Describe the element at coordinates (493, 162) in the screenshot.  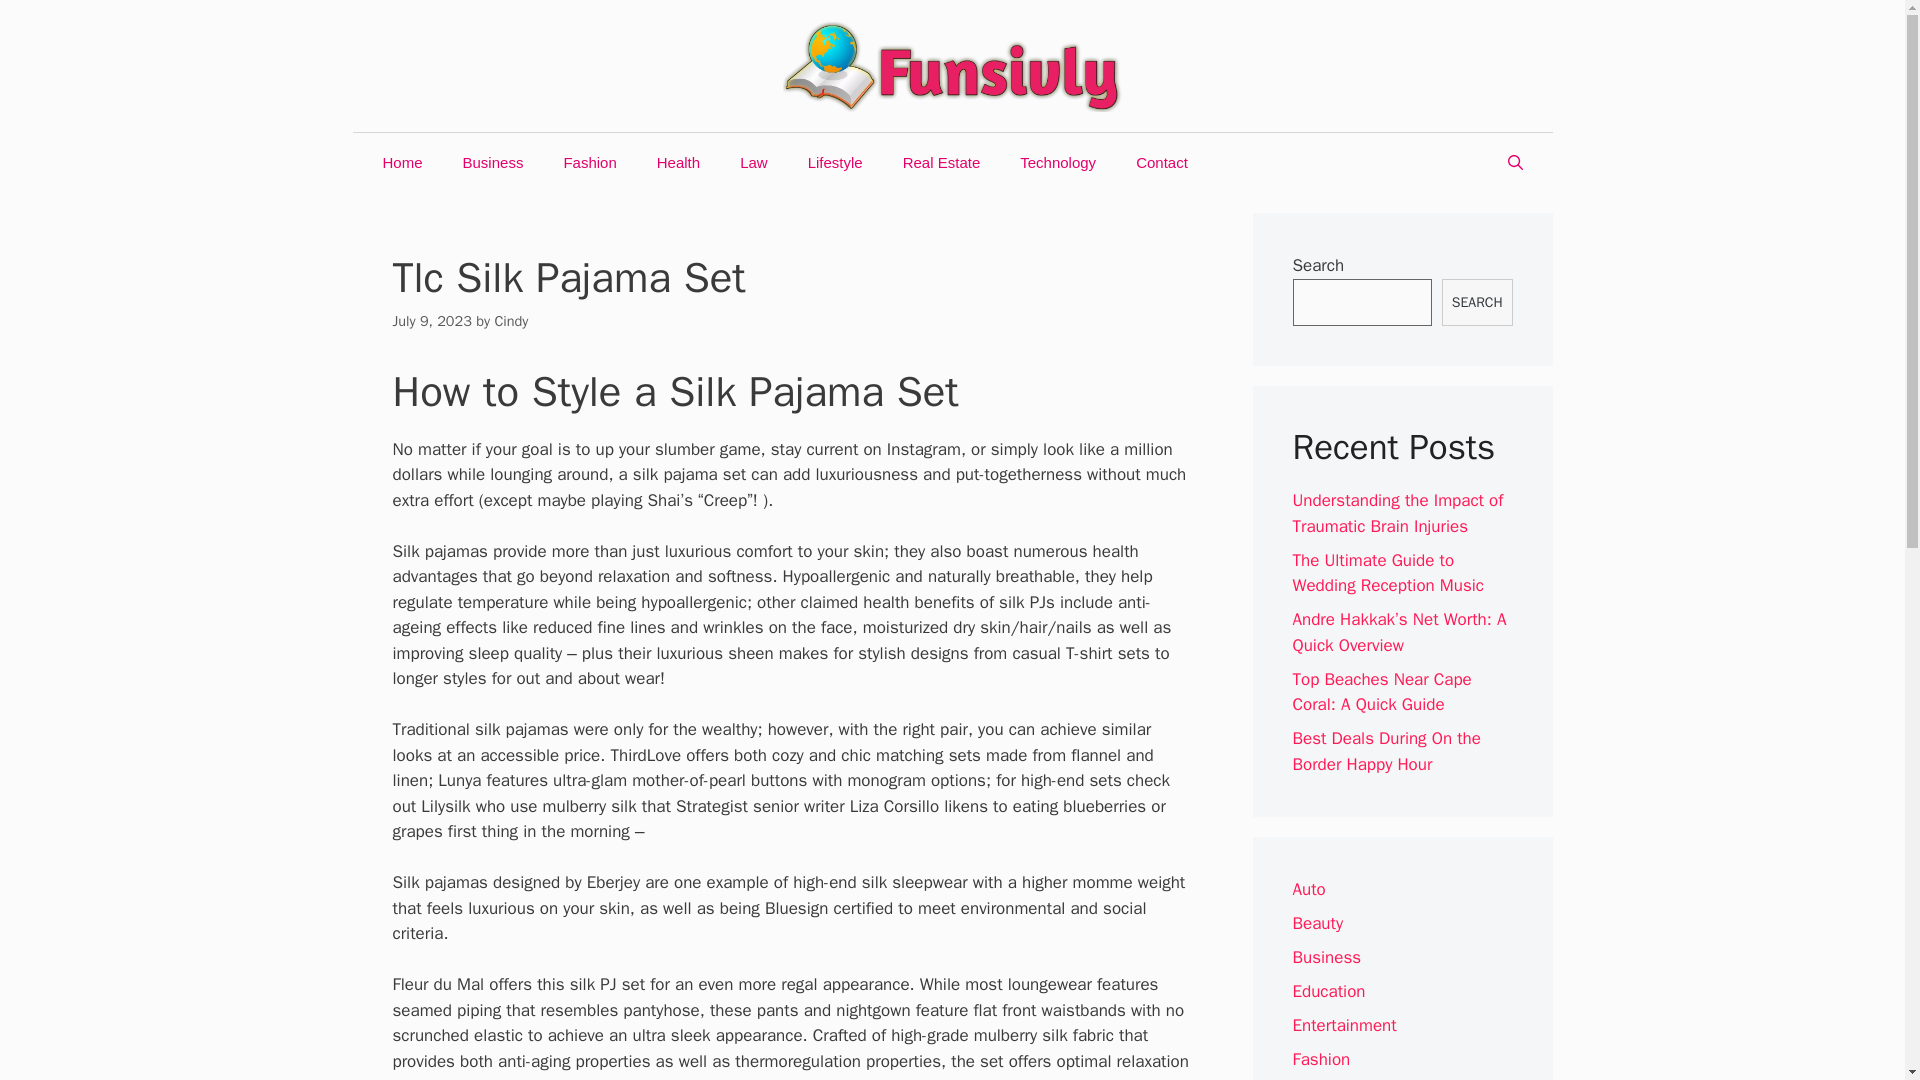
I see `Business` at that location.